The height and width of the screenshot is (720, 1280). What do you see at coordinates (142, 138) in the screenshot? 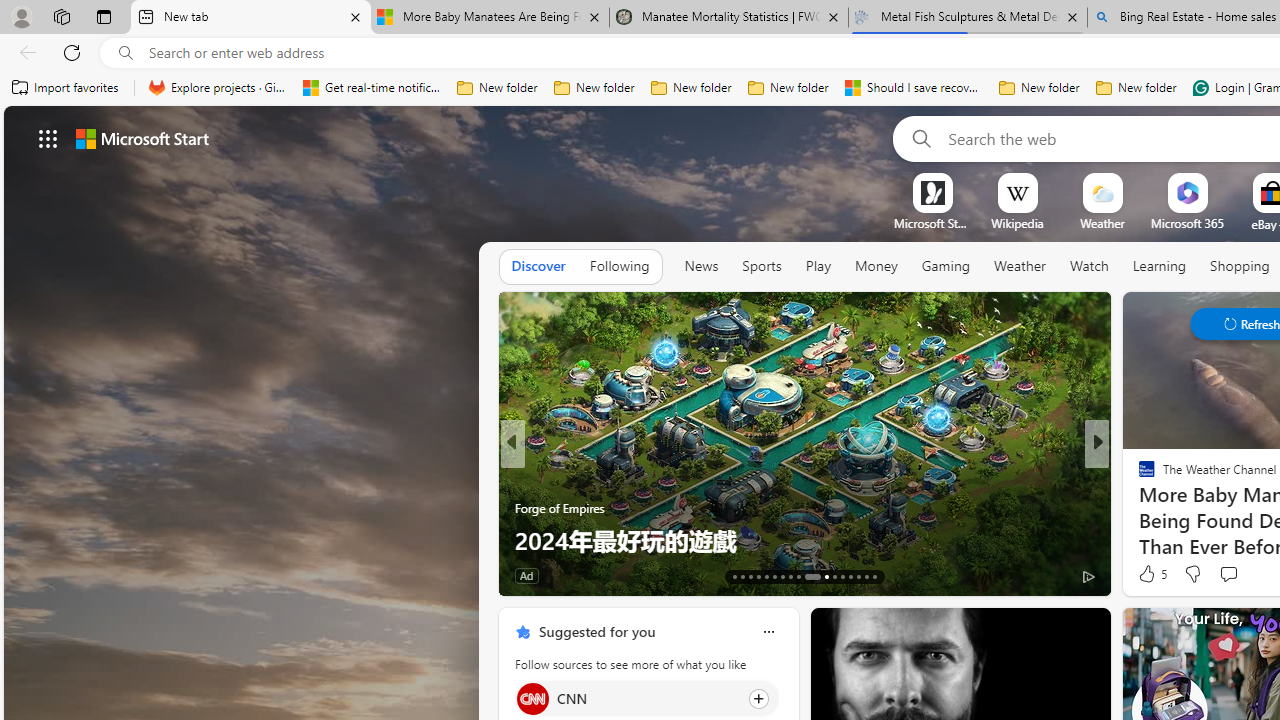
I see `Microsoft start` at bounding box center [142, 138].